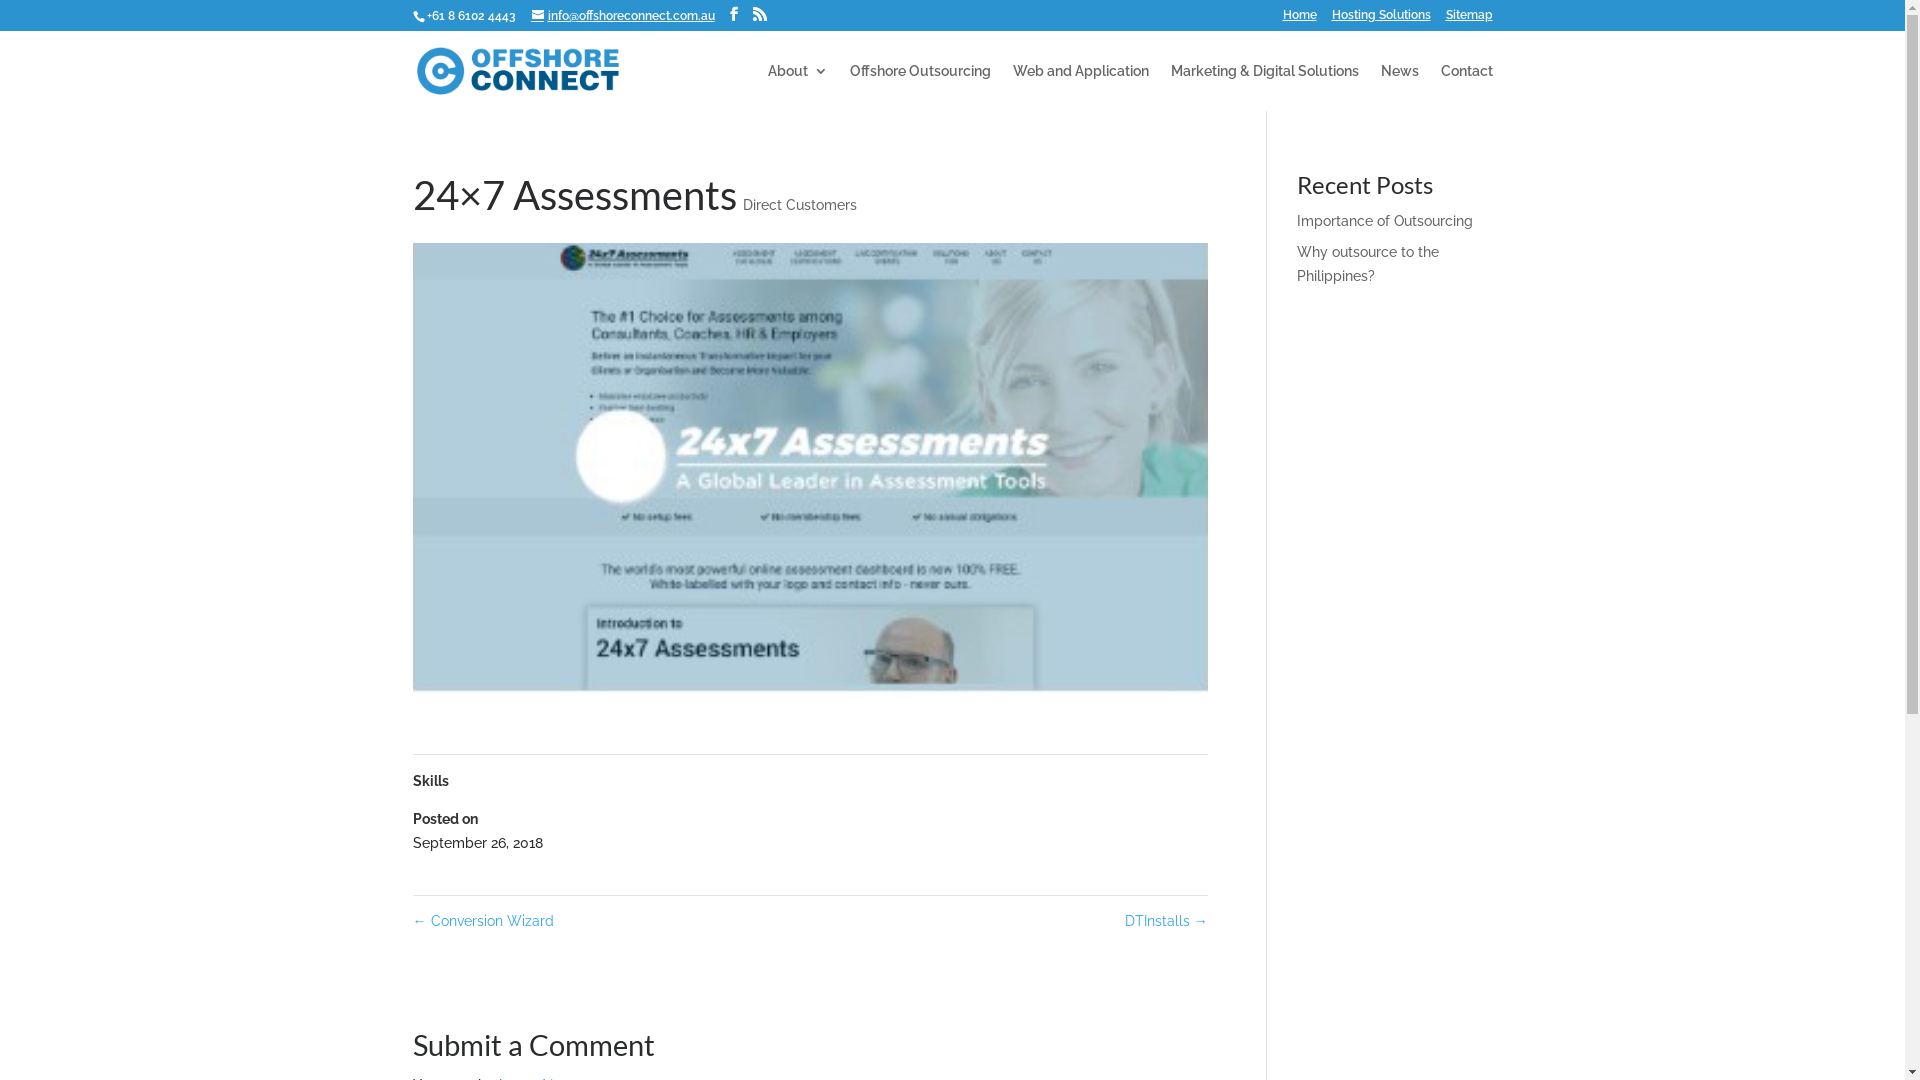 The image size is (1920, 1080). What do you see at coordinates (1080, 88) in the screenshot?
I see `Web and Application` at bounding box center [1080, 88].